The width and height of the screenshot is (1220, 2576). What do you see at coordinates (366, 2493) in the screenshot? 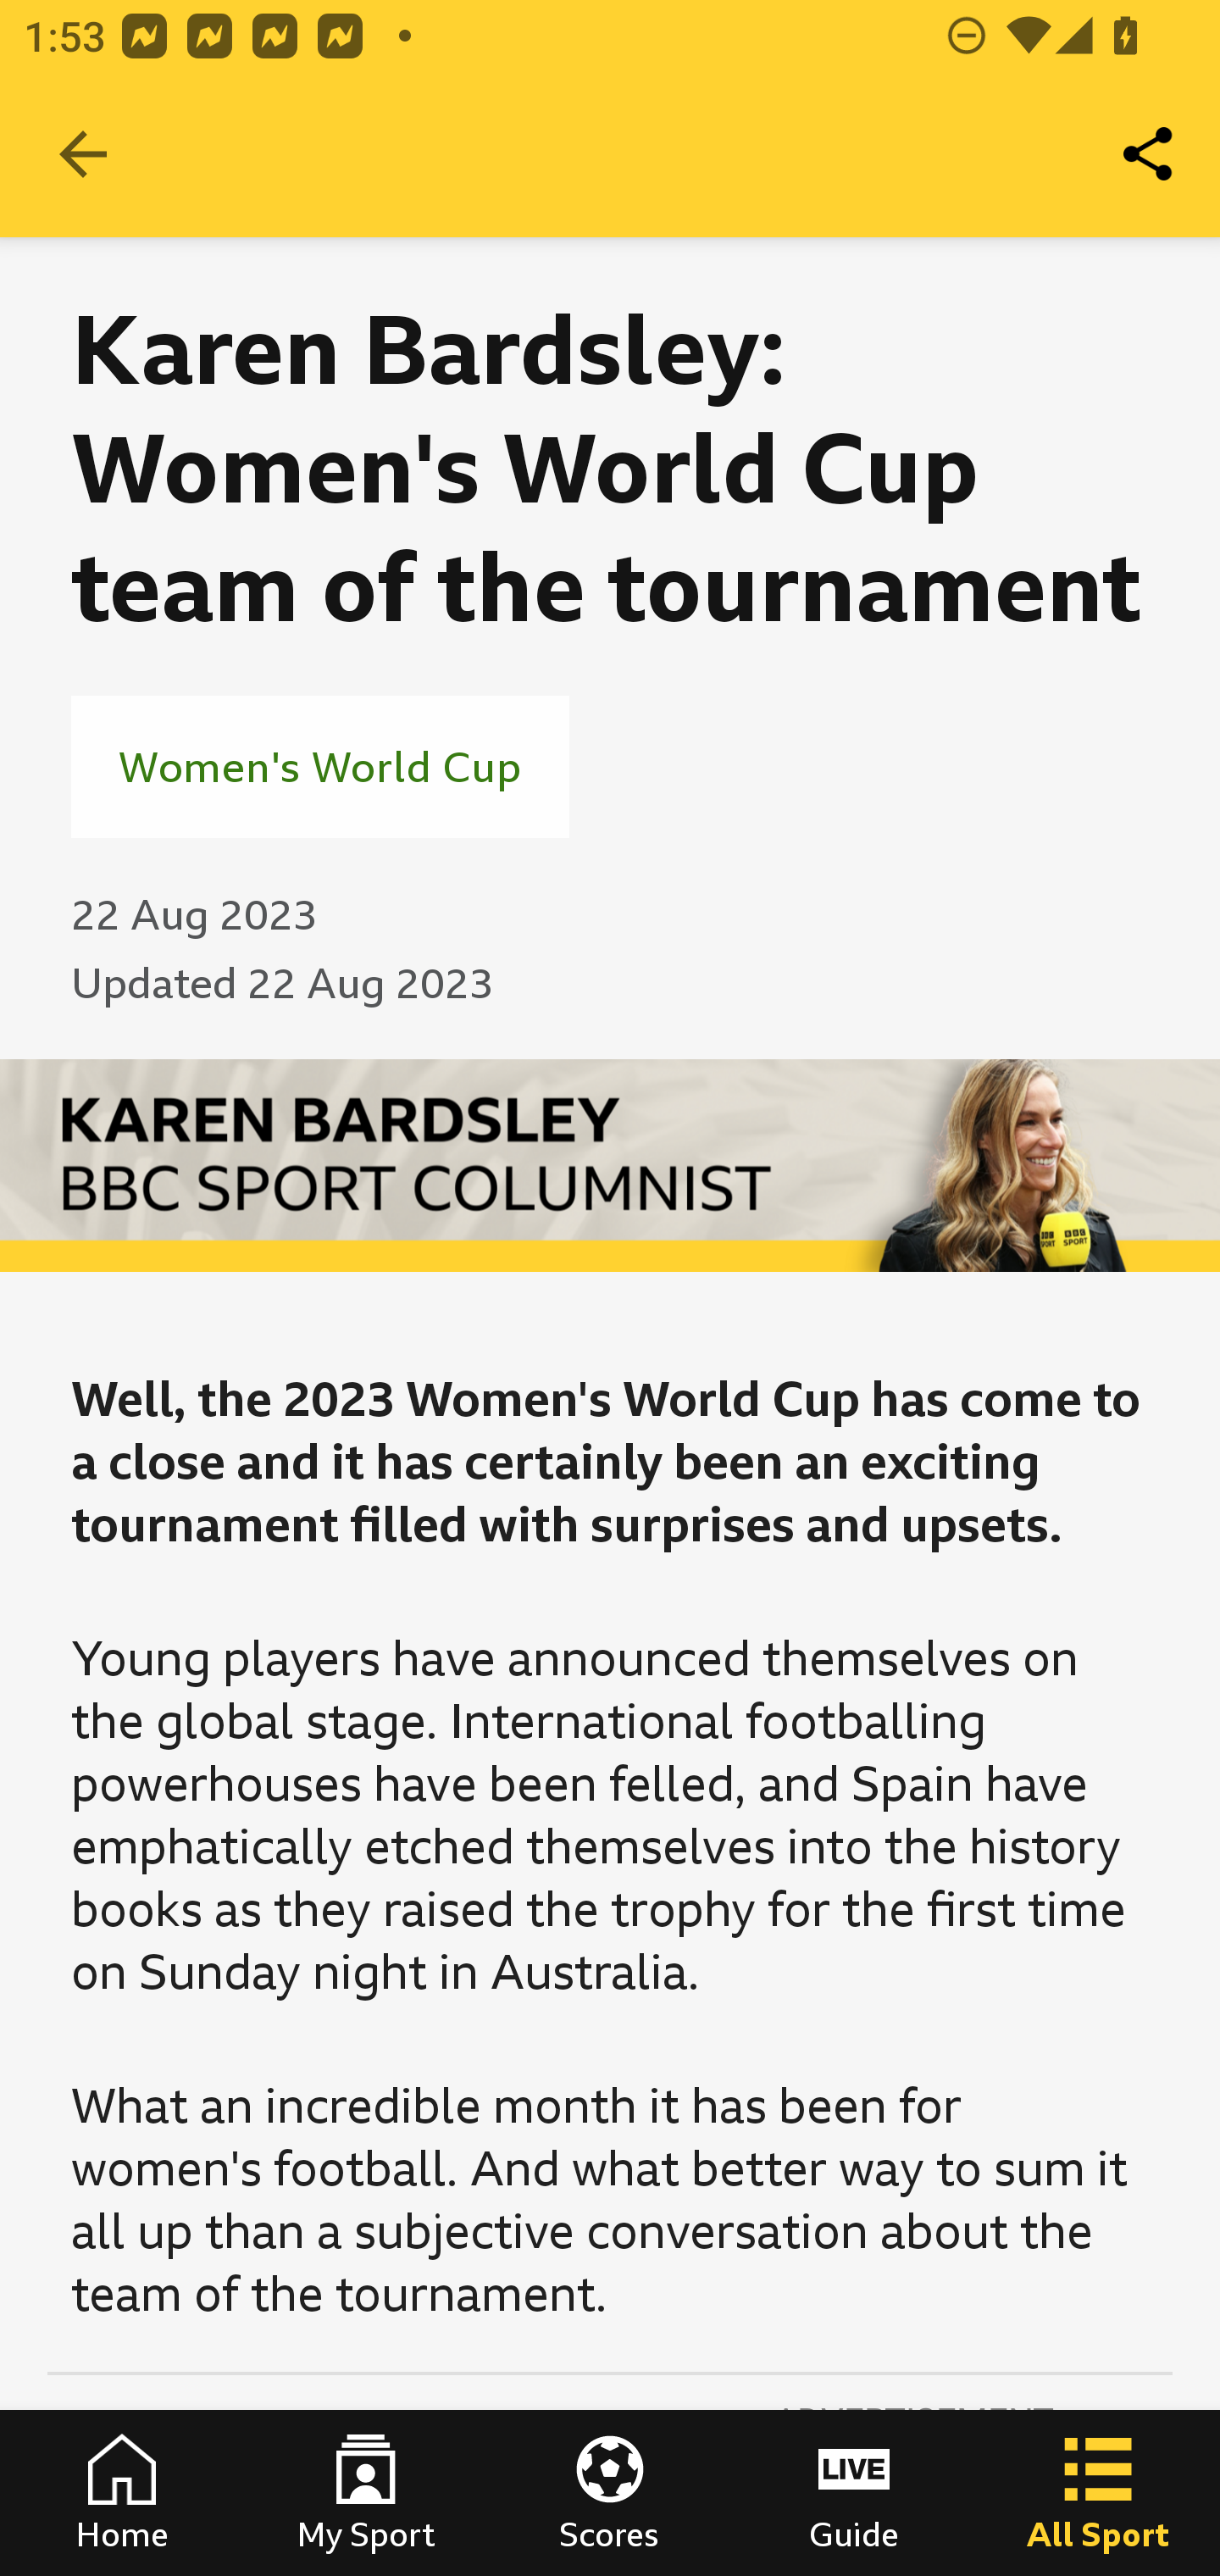
I see `My Sport` at bounding box center [366, 2493].